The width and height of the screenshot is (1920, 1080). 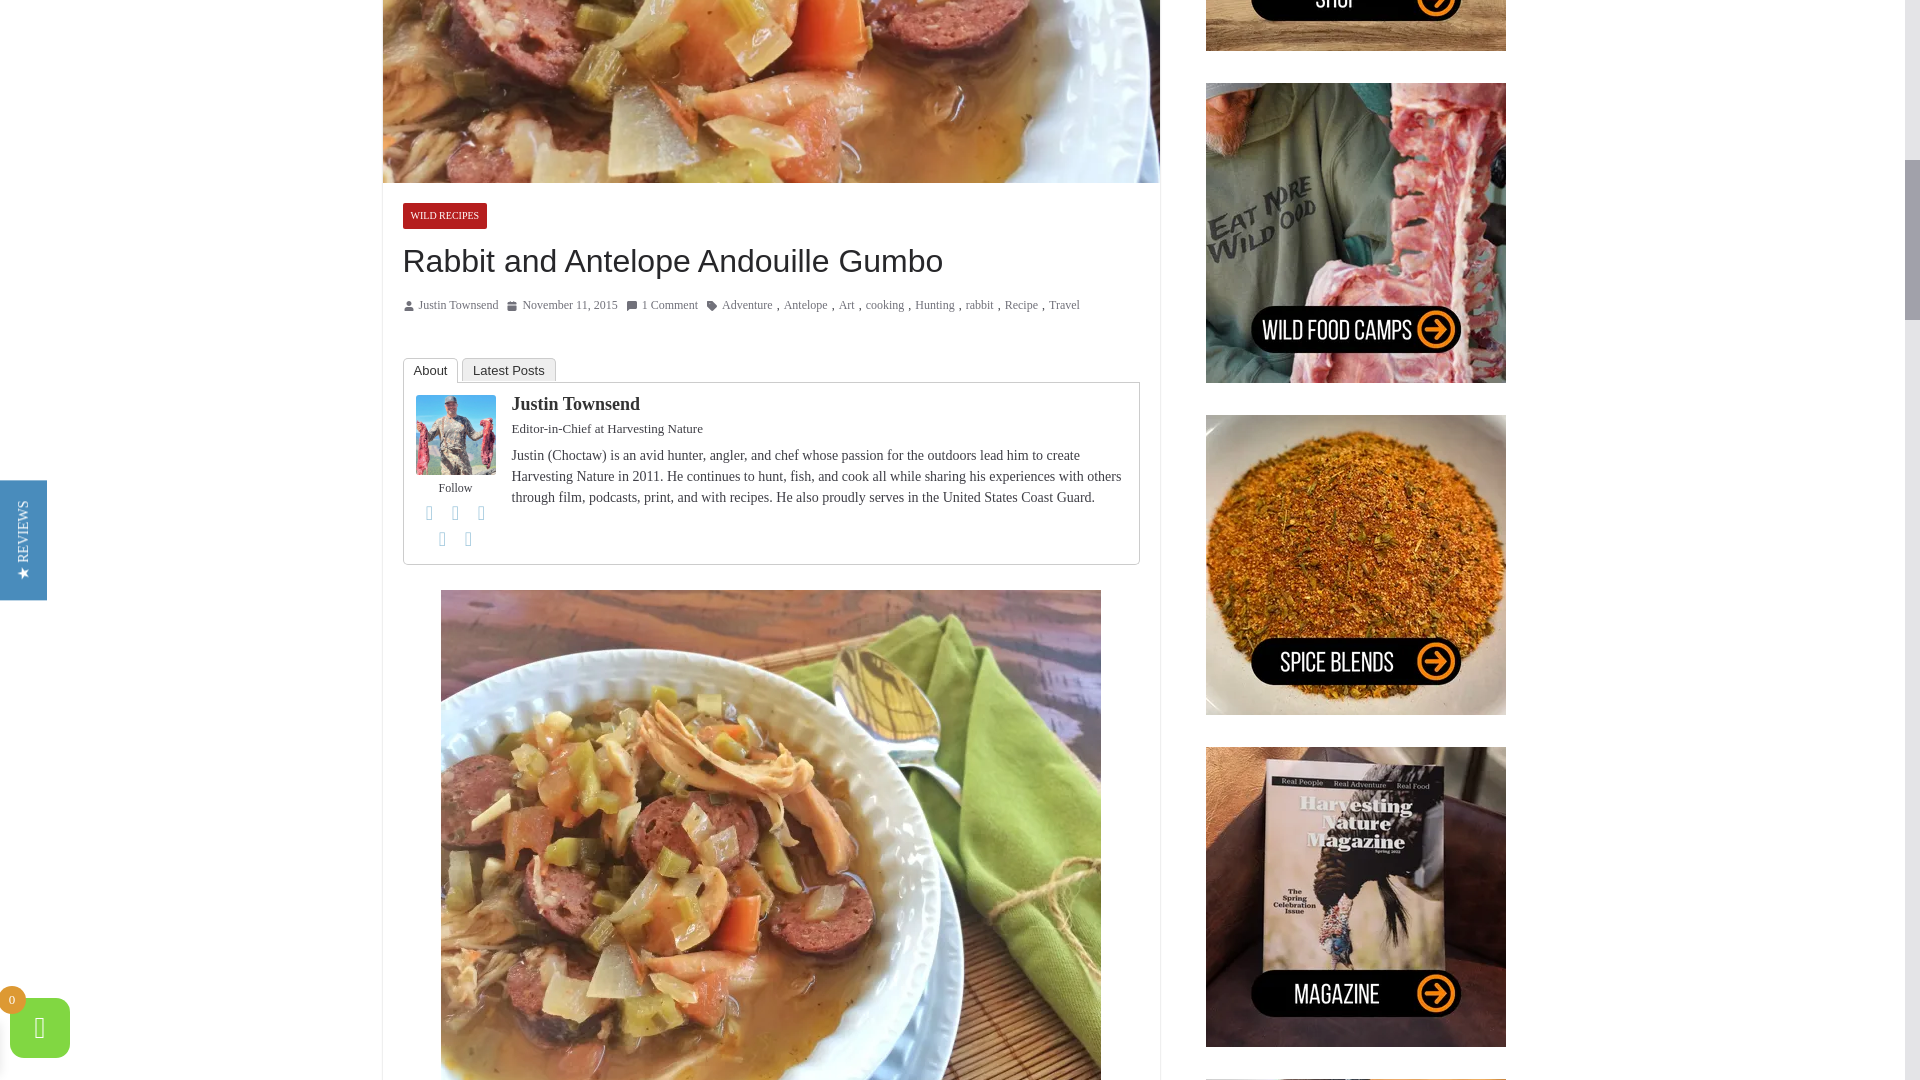 I want to click on Twitter, so click(x=456, y=512).